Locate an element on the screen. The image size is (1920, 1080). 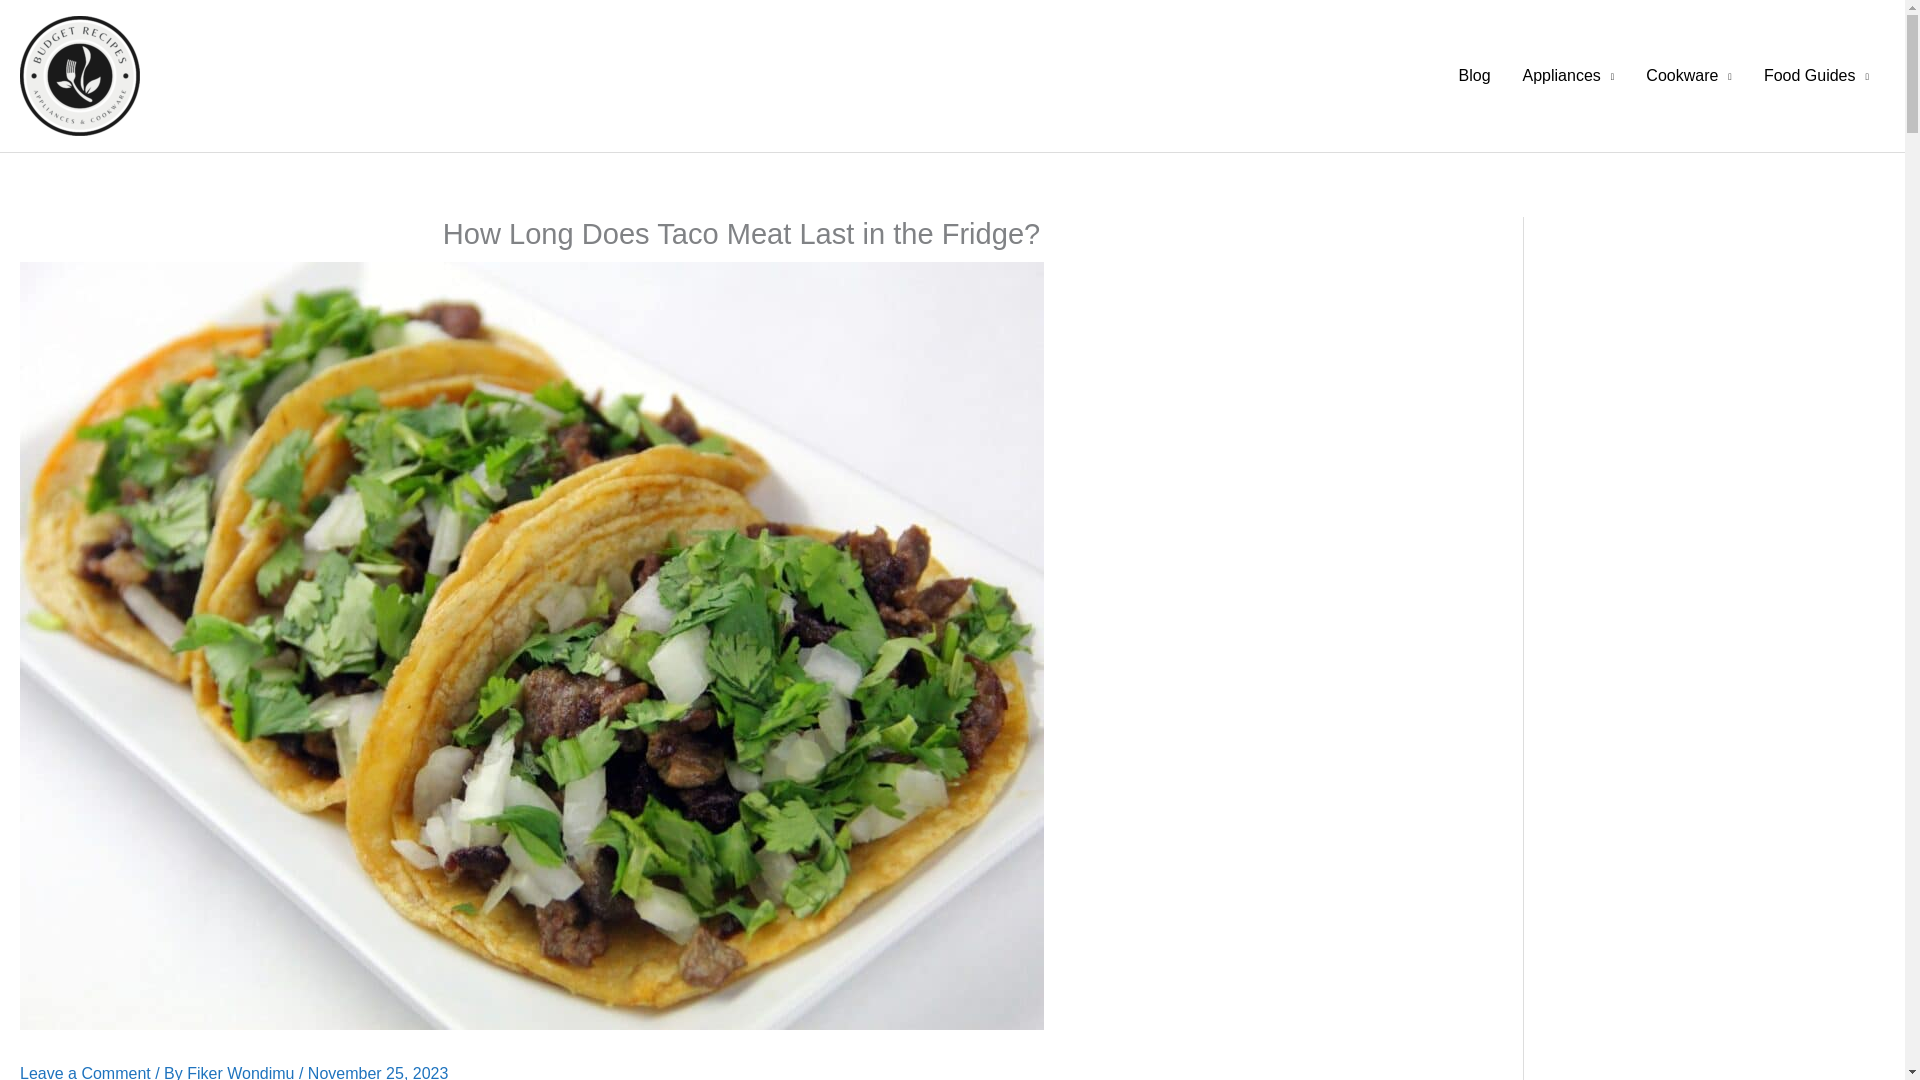
Cookware is located at coordinates (1688, 76).